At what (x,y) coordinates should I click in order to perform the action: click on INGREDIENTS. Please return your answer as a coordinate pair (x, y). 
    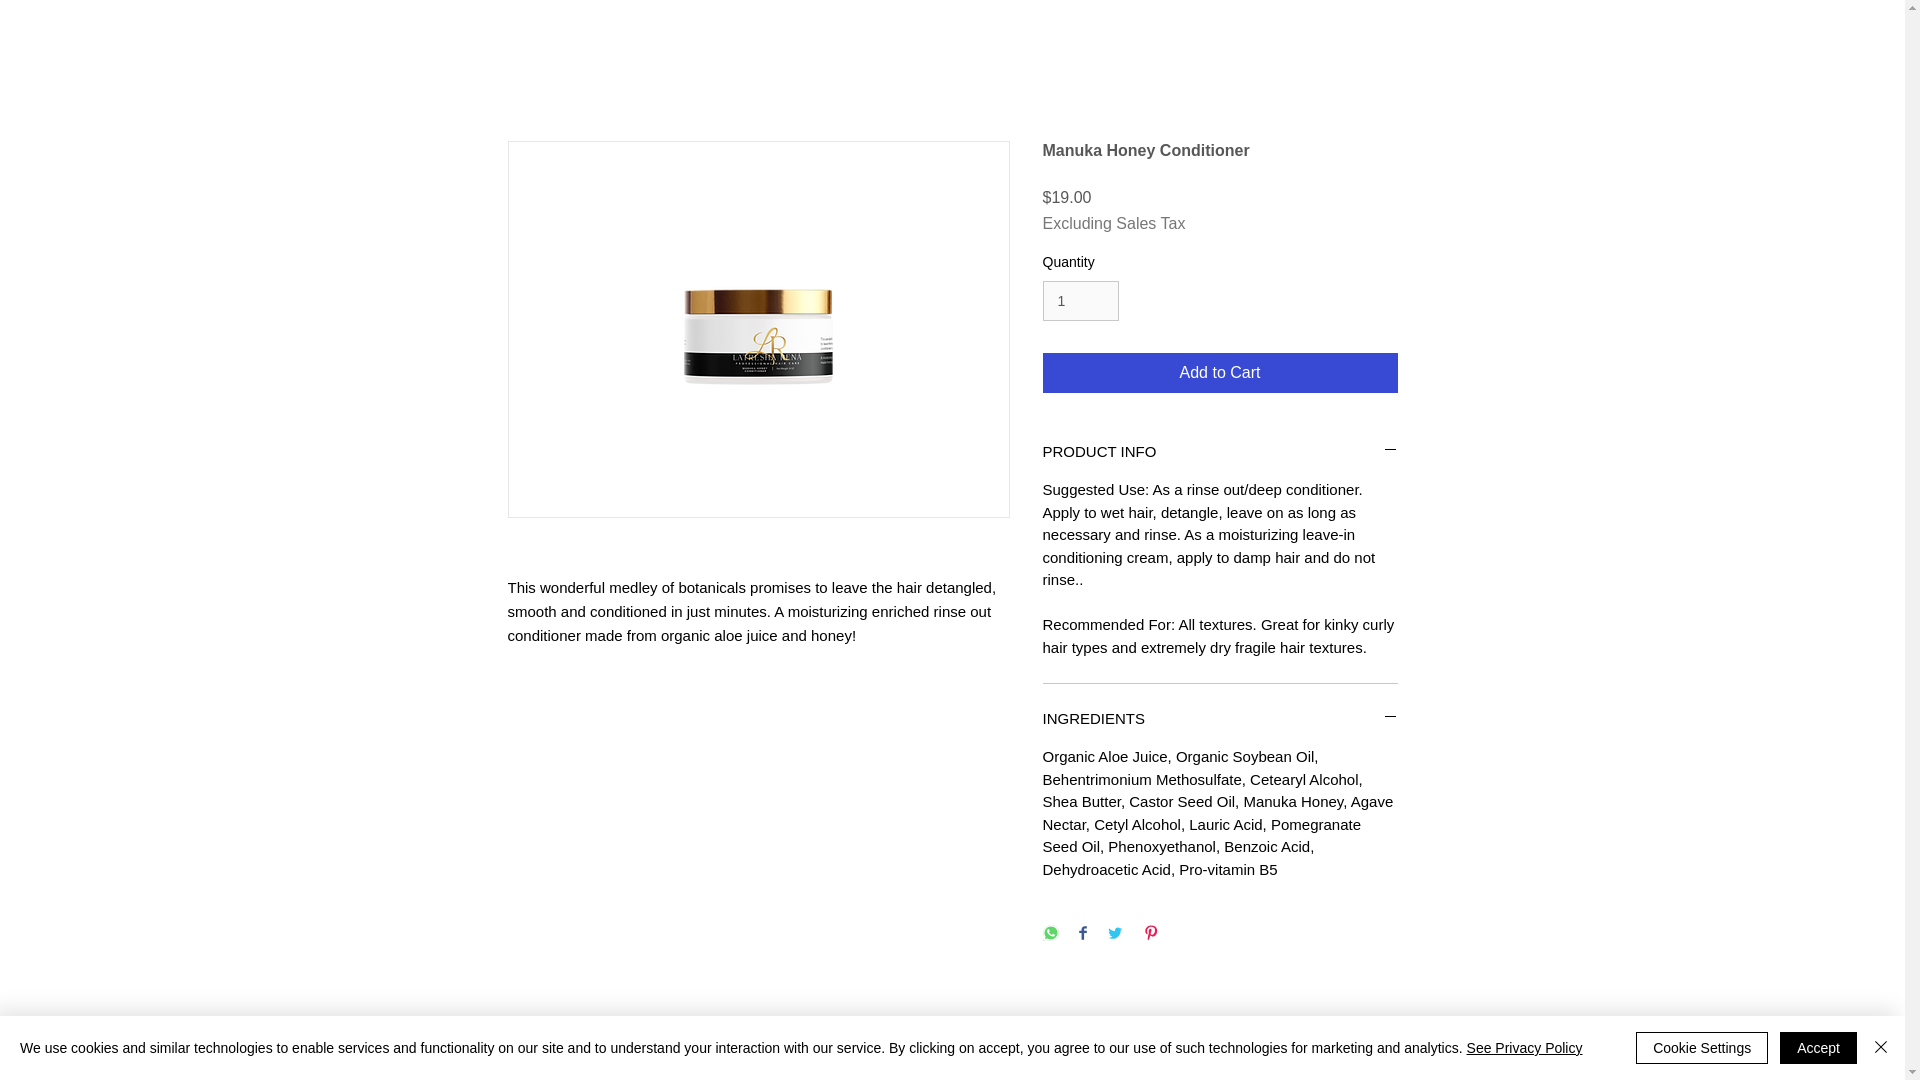
    Looking at the image, I should click on (1220, 718).